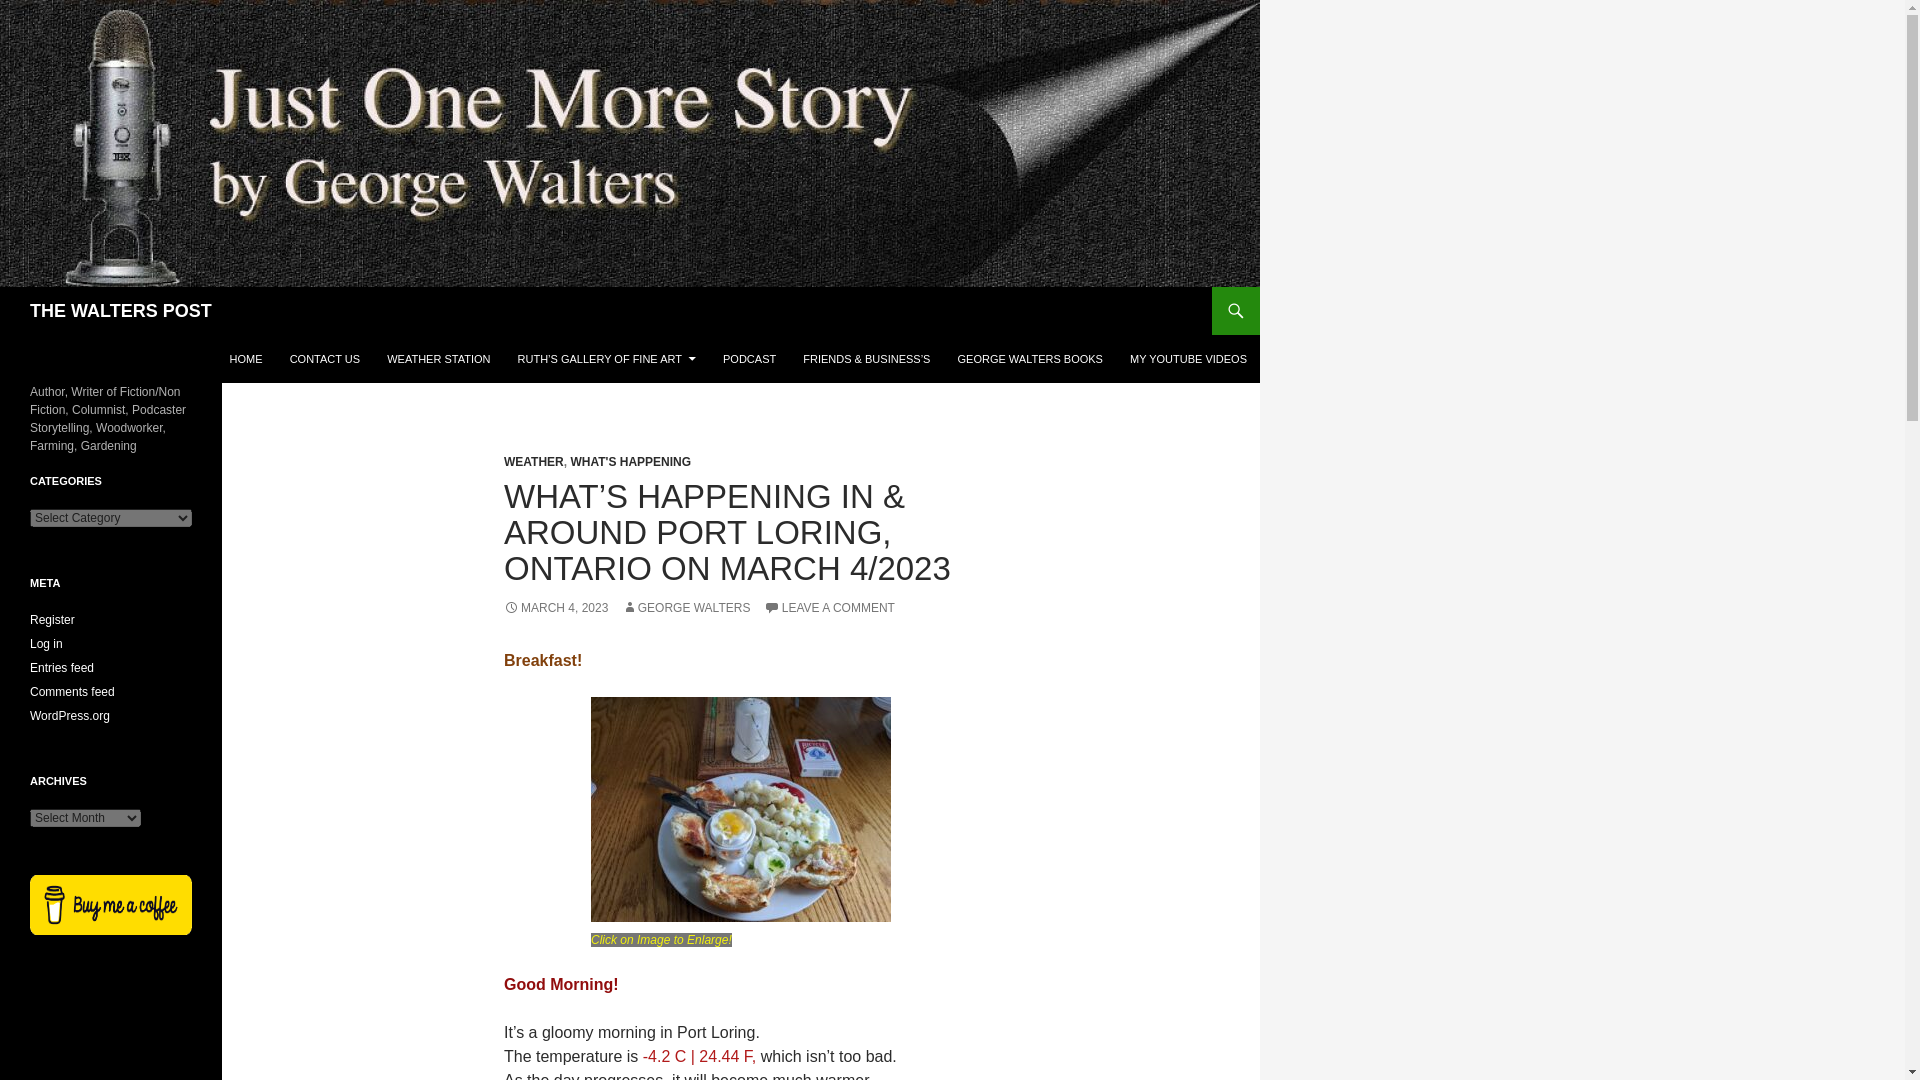 This screenshot has width=1920, height=1080. I want to click on WEATHER STATION, so click(438, 358).